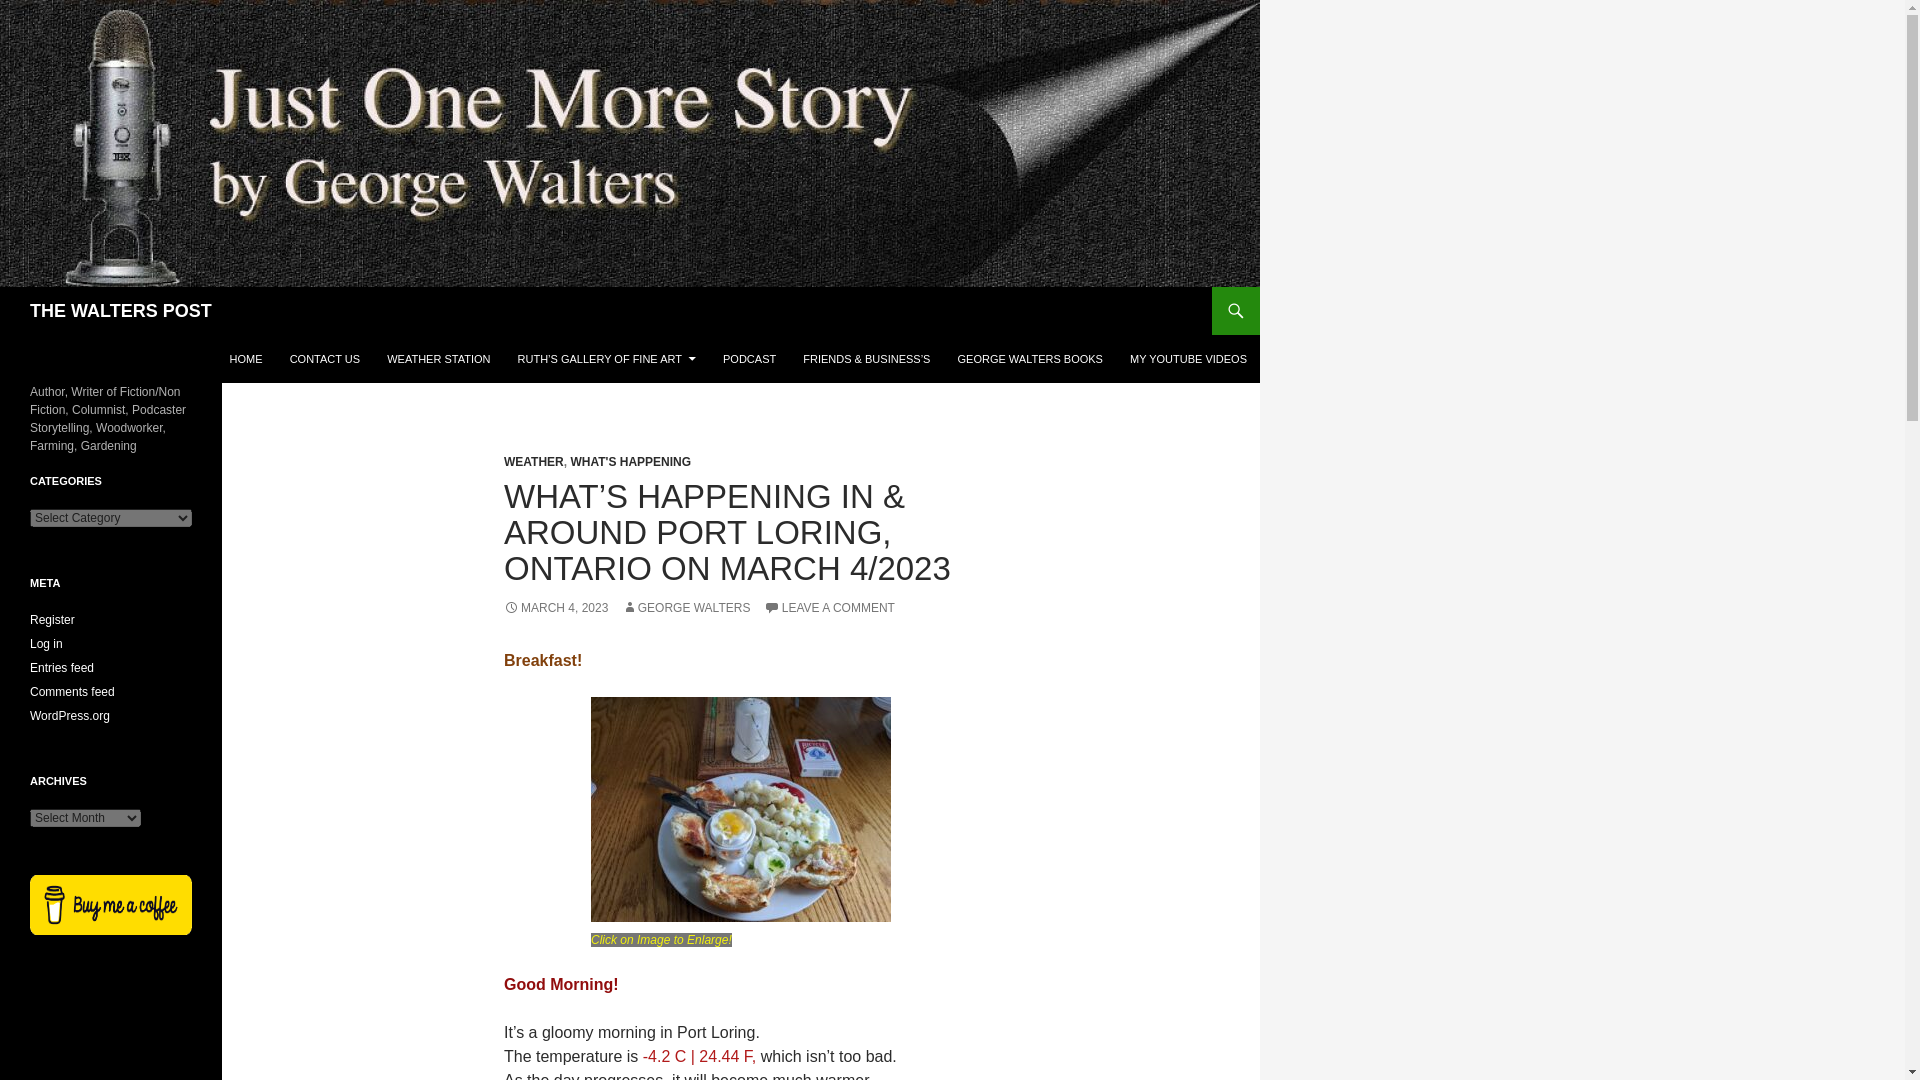 This screenshot has width=1920, height=1080. I want to click on WEATHER STATION, so click(438, 358).